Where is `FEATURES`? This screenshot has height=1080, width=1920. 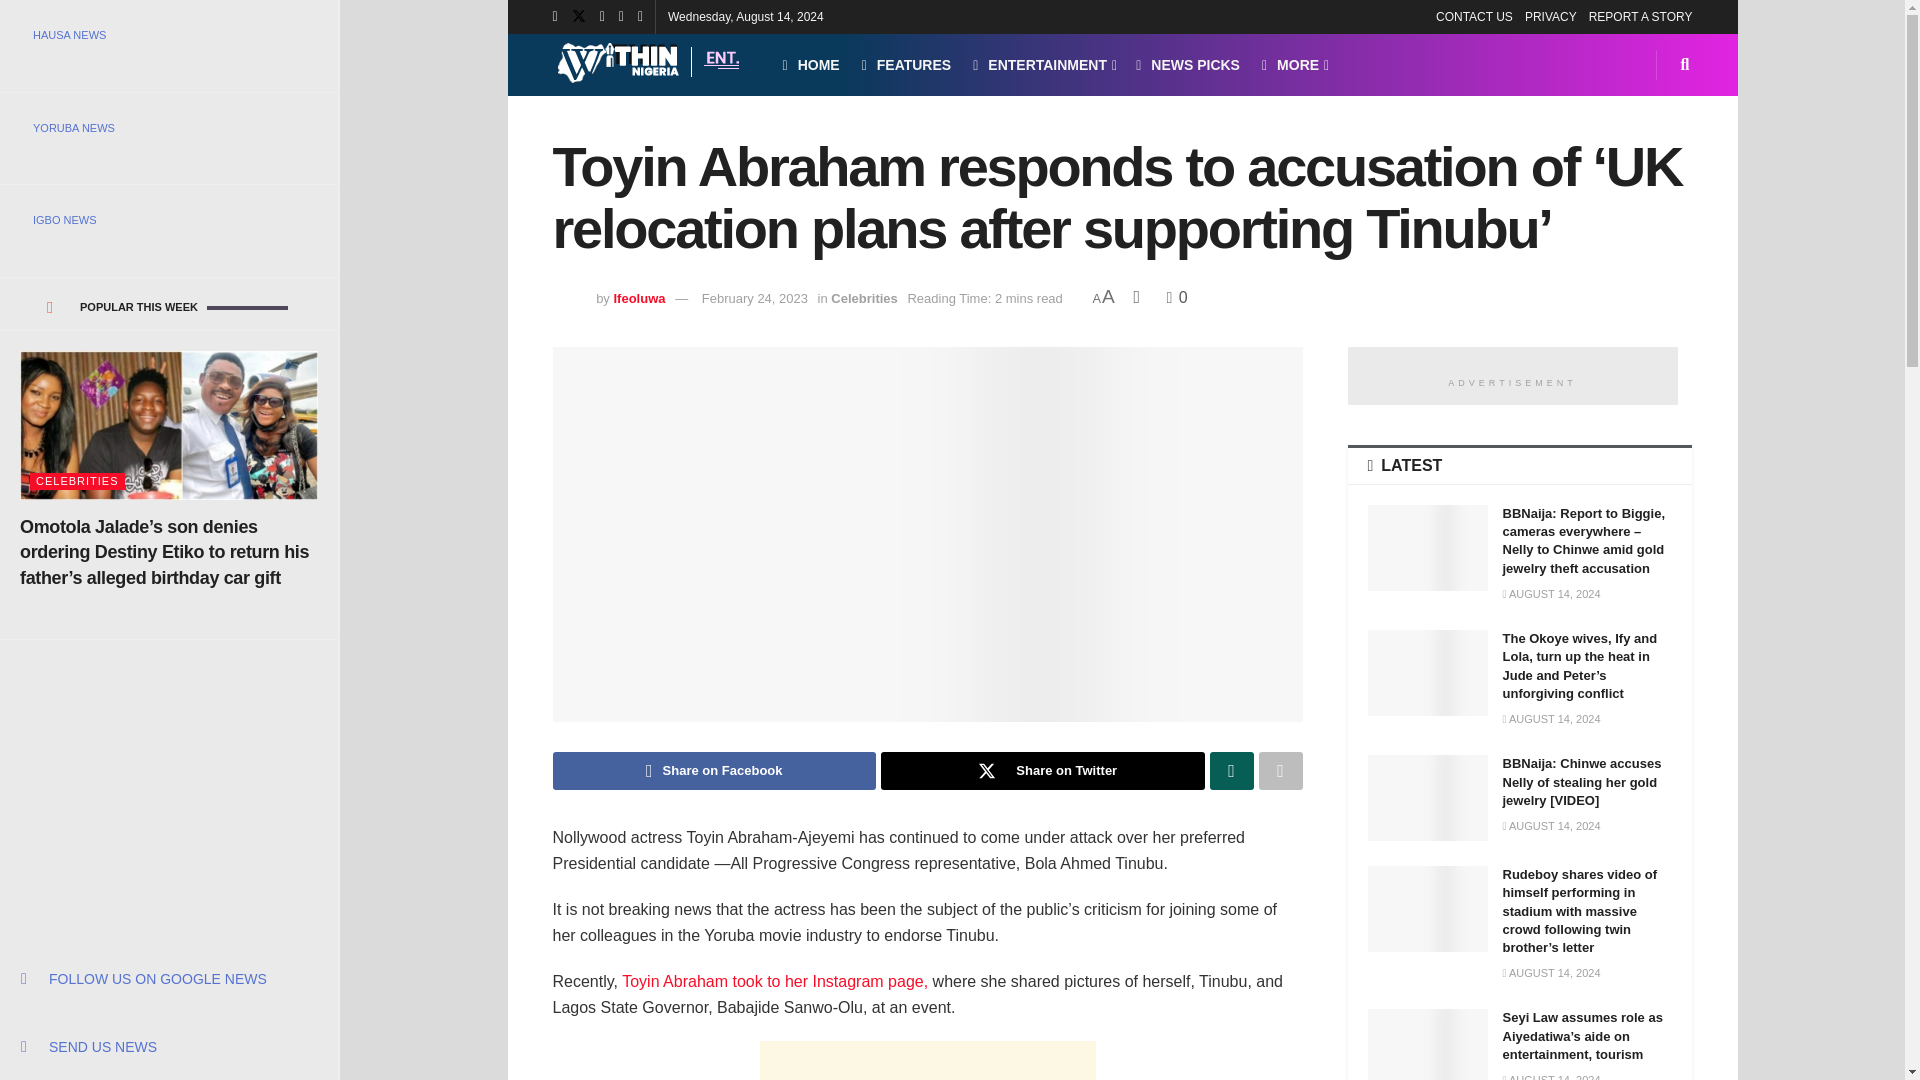
FEATURES is located at coordinates (907, 64).